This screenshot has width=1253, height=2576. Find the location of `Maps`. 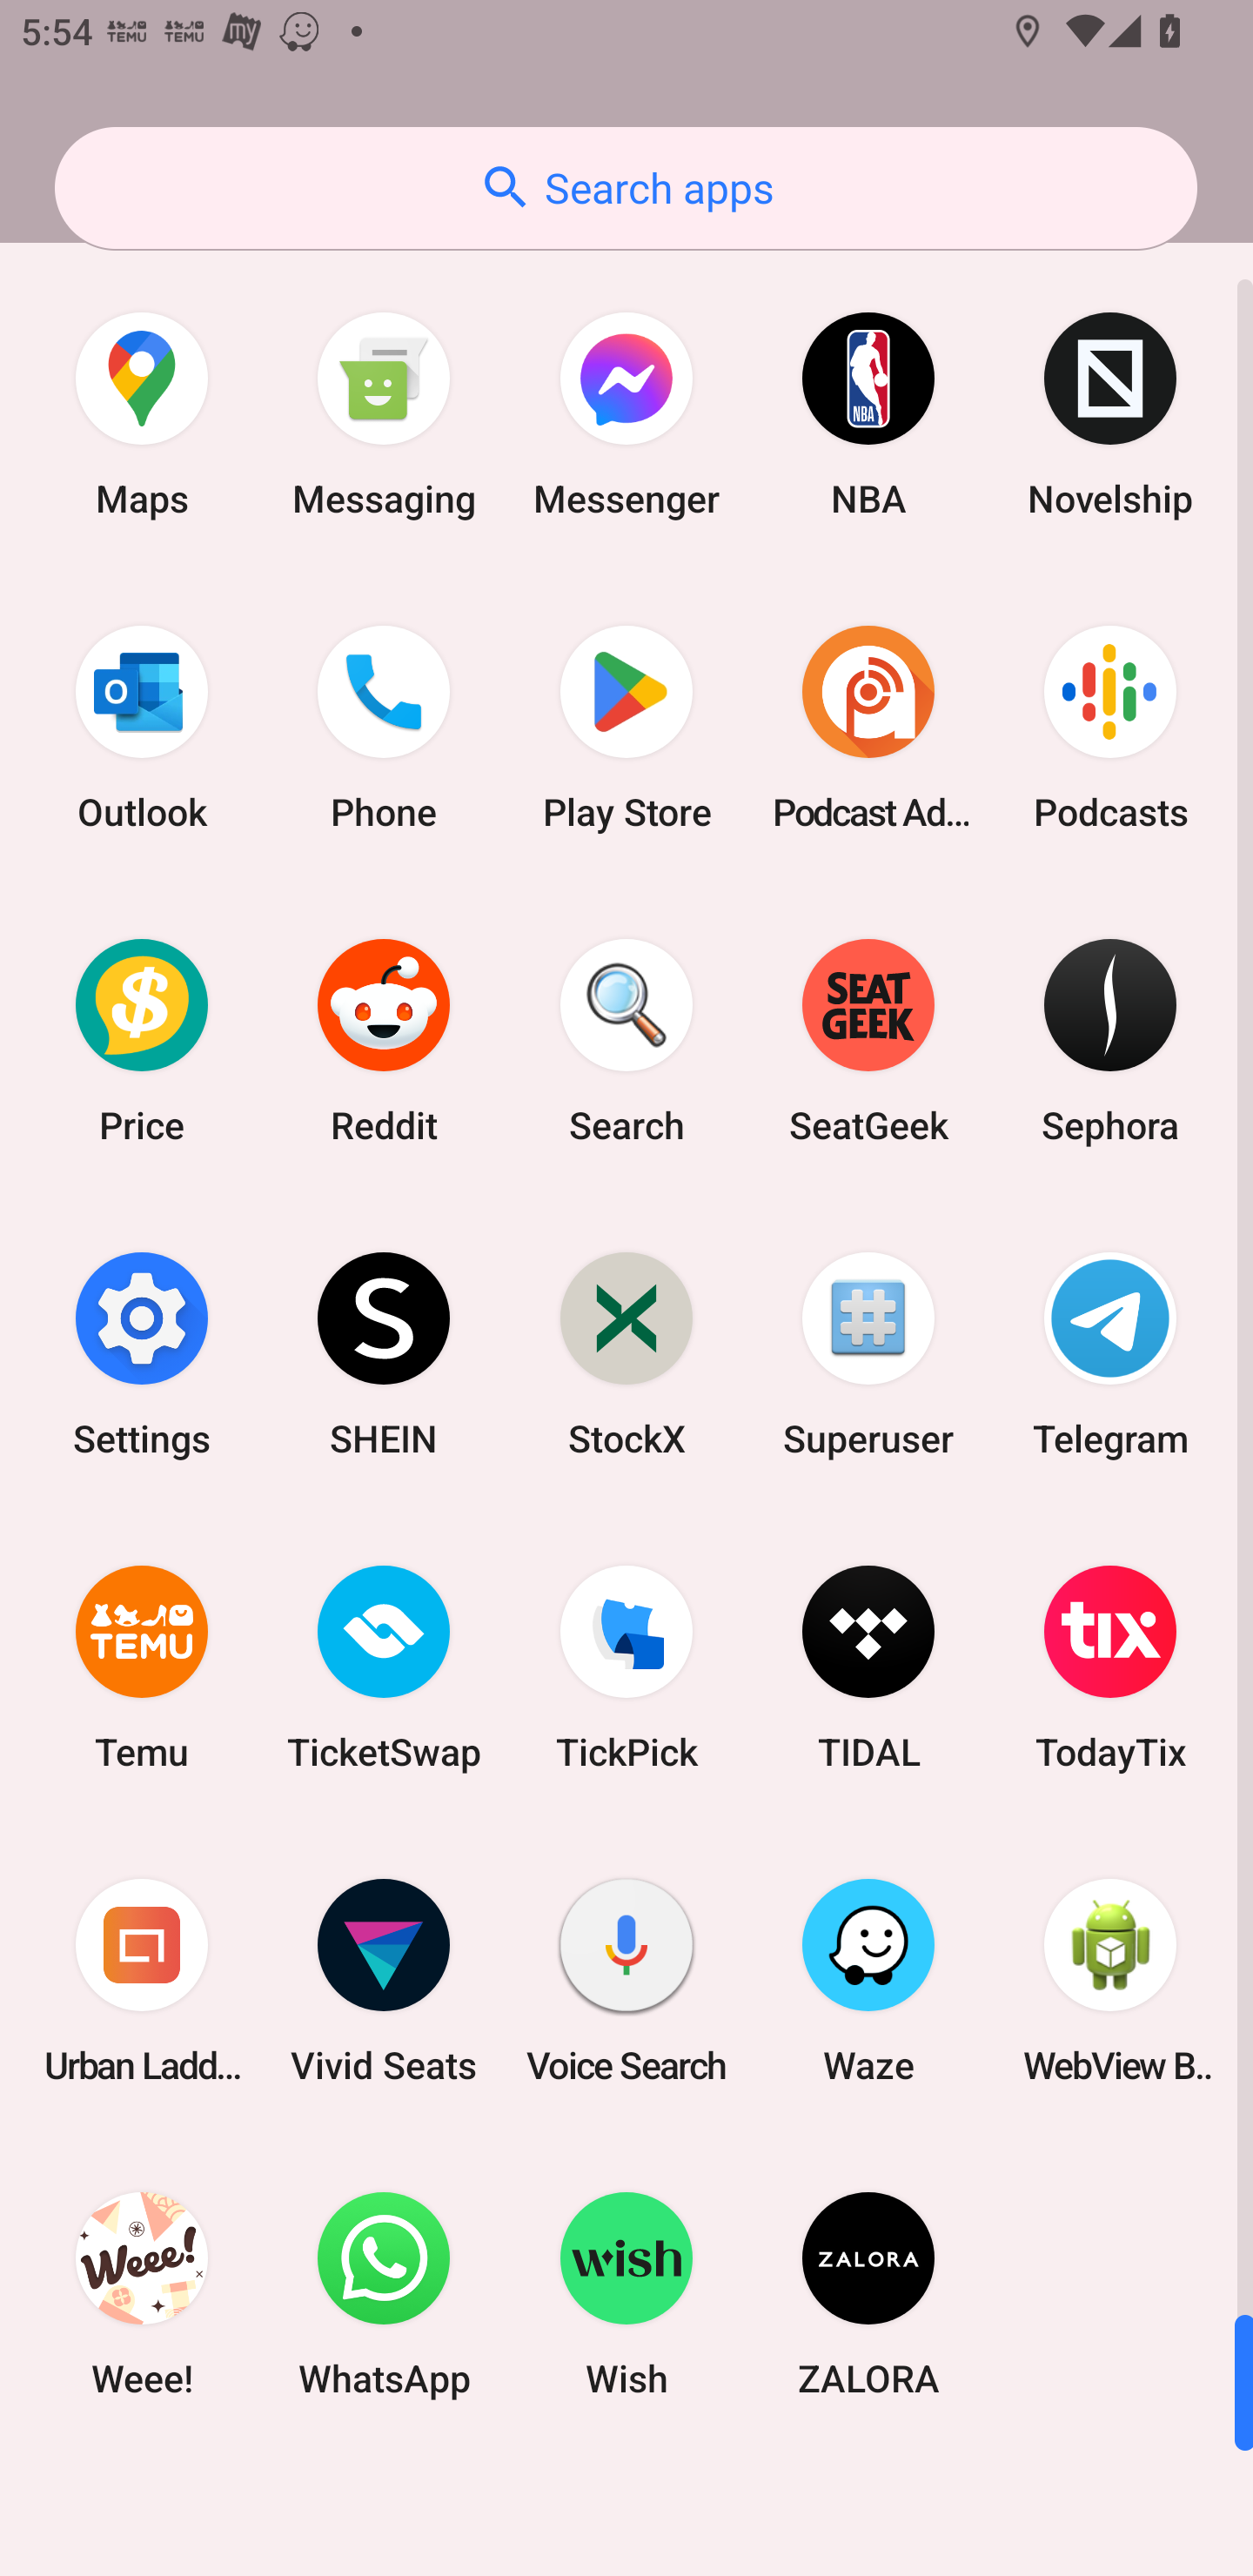

Maps is located at coordinates (142, 414).